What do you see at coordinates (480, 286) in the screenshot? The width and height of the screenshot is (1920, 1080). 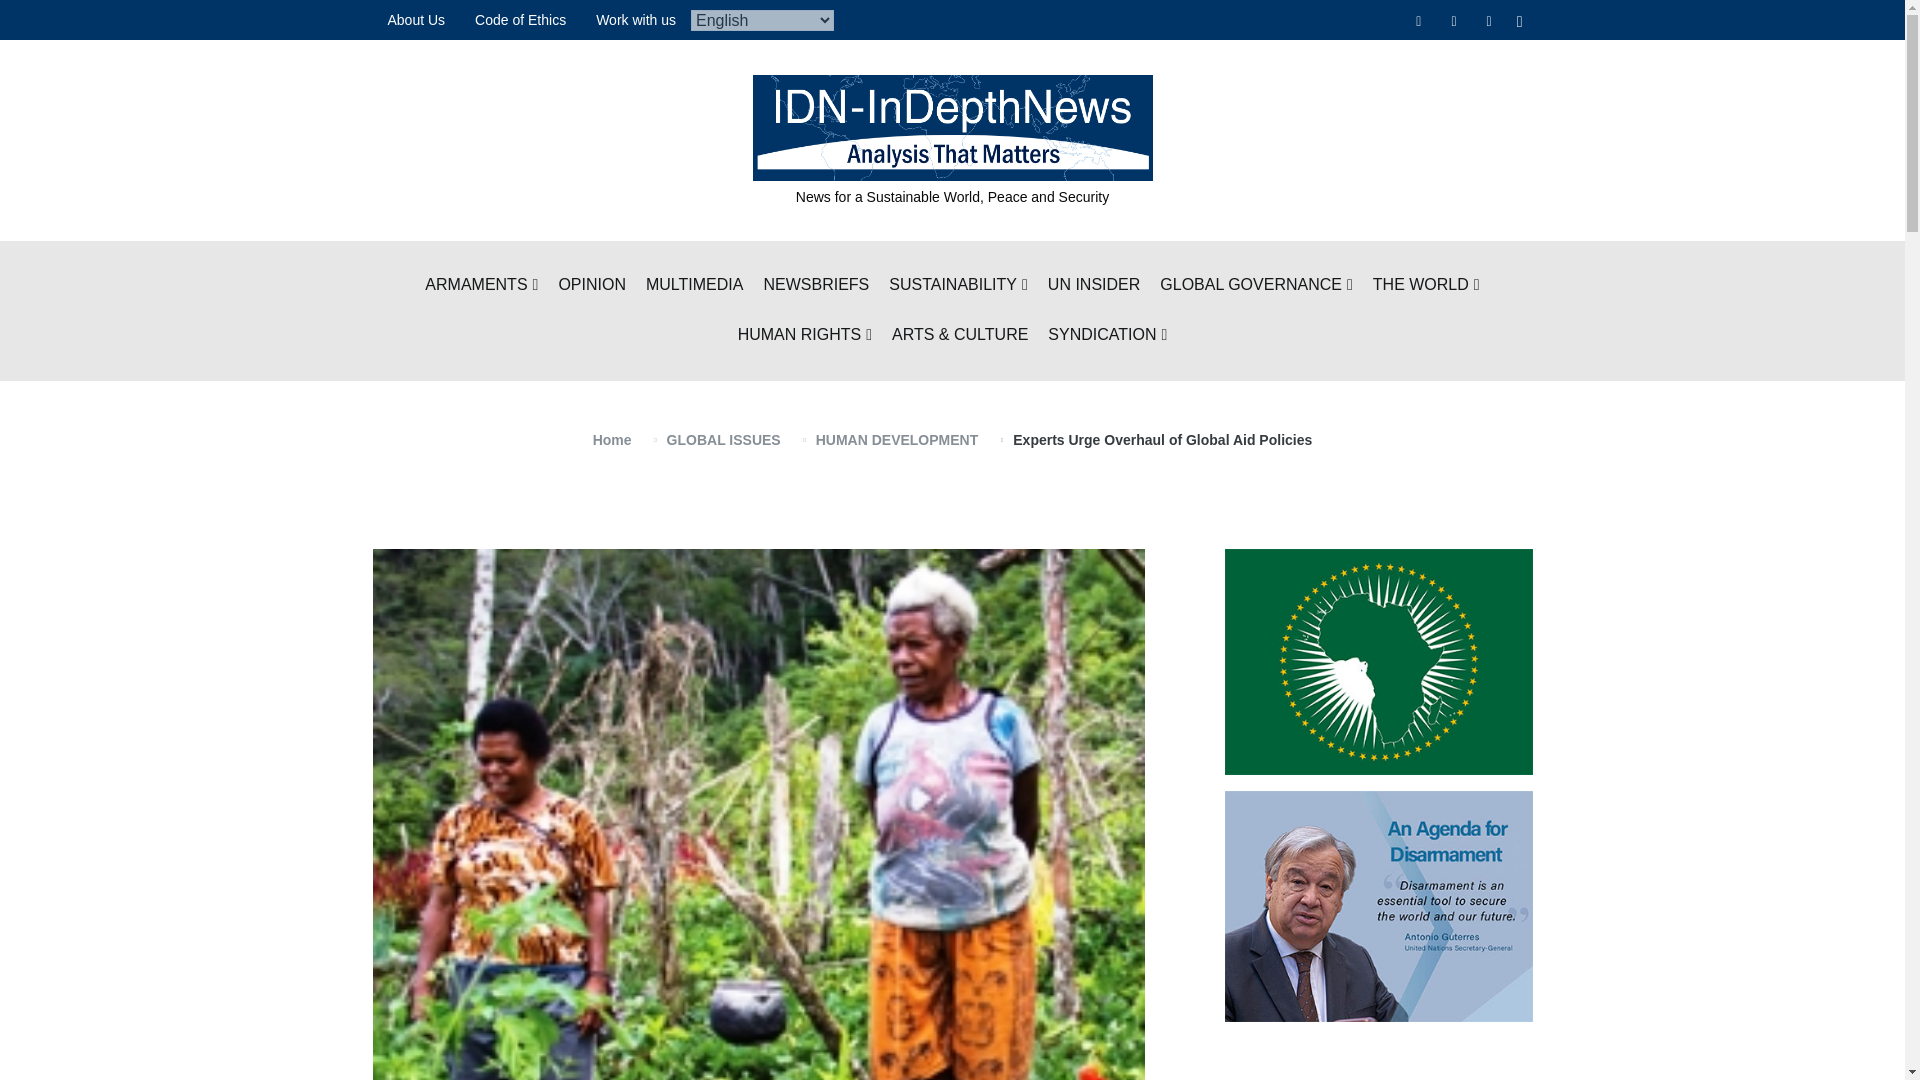 I see `ARMAMENTS` at bounding box center [480, 286].